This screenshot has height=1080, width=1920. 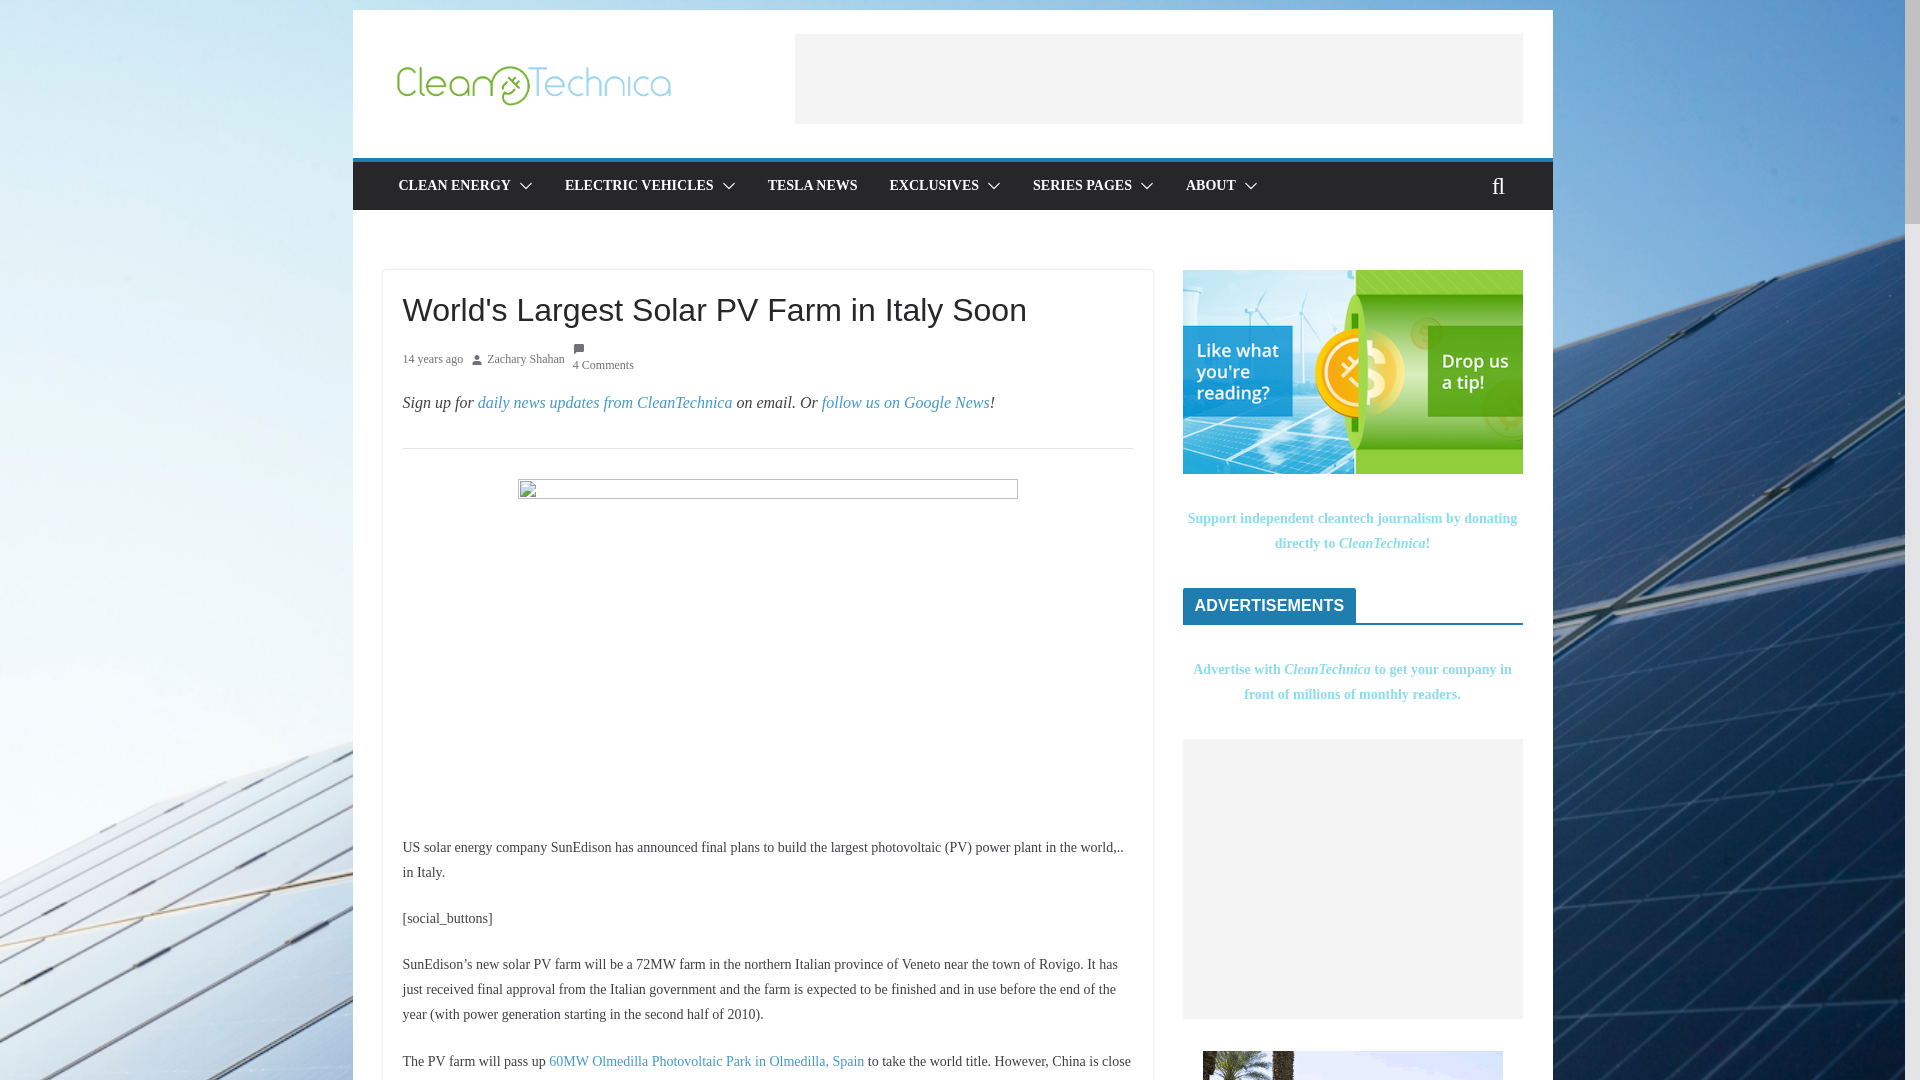 What do you see at coordinates (813, 185) in the screenshot?
I see `TESLA NEWS` at bounding box center [813, 185].